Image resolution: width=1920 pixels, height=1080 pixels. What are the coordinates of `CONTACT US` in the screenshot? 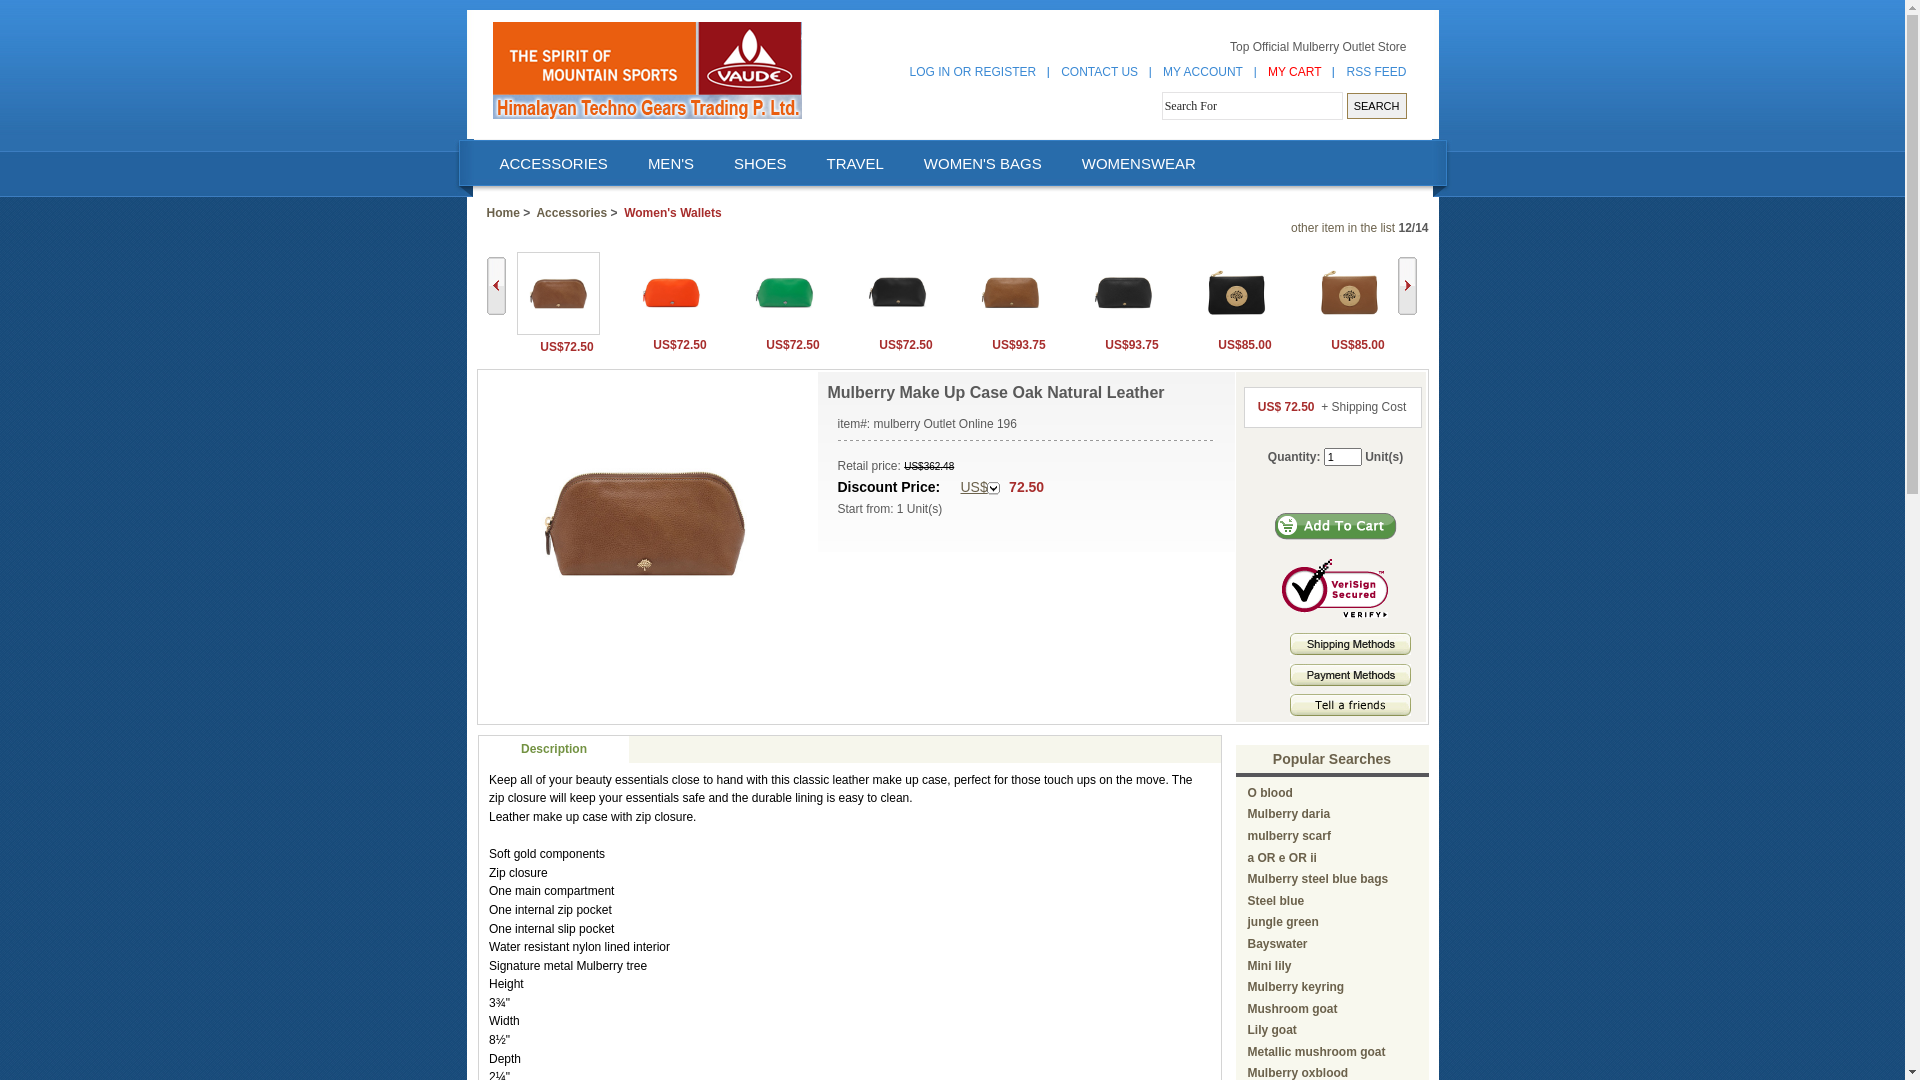 It's located at (1100, 72).